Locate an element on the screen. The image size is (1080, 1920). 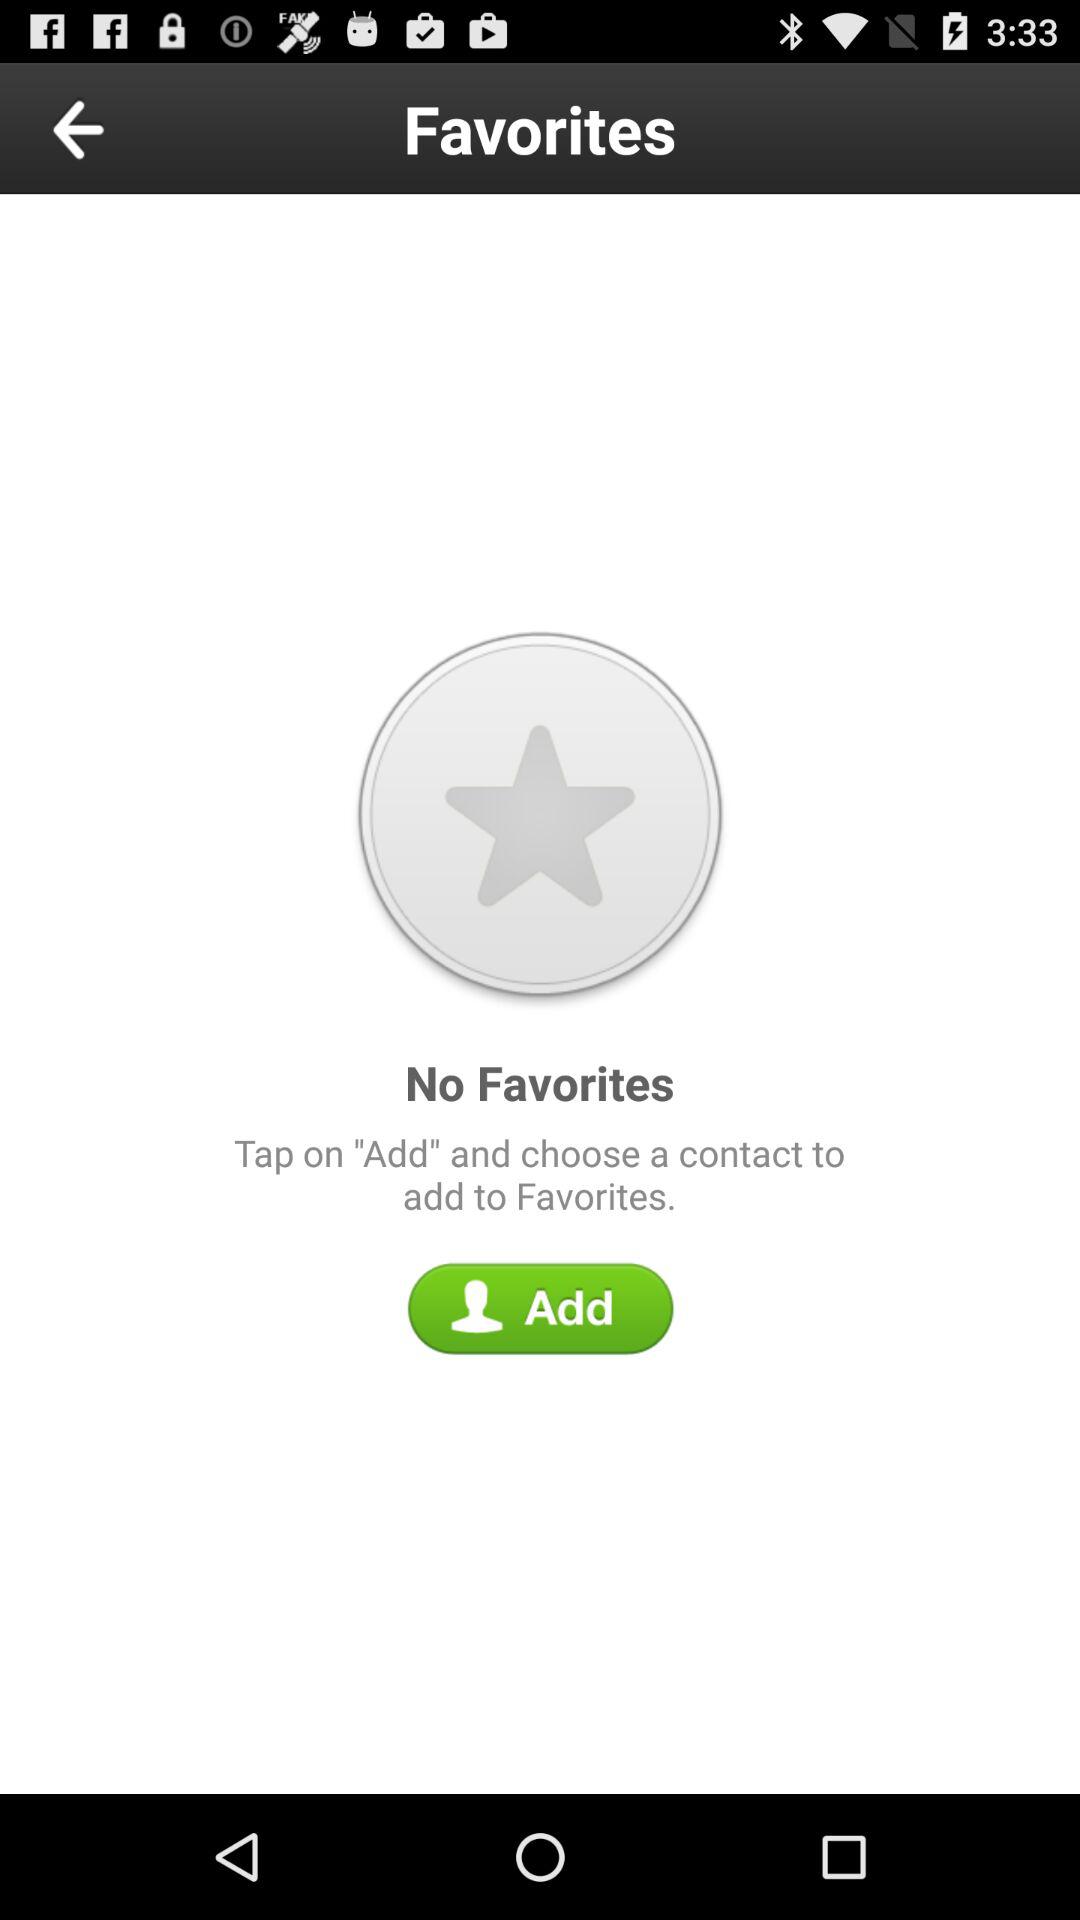
choose the icon above the tap on add is located at coordinates (124, 128).